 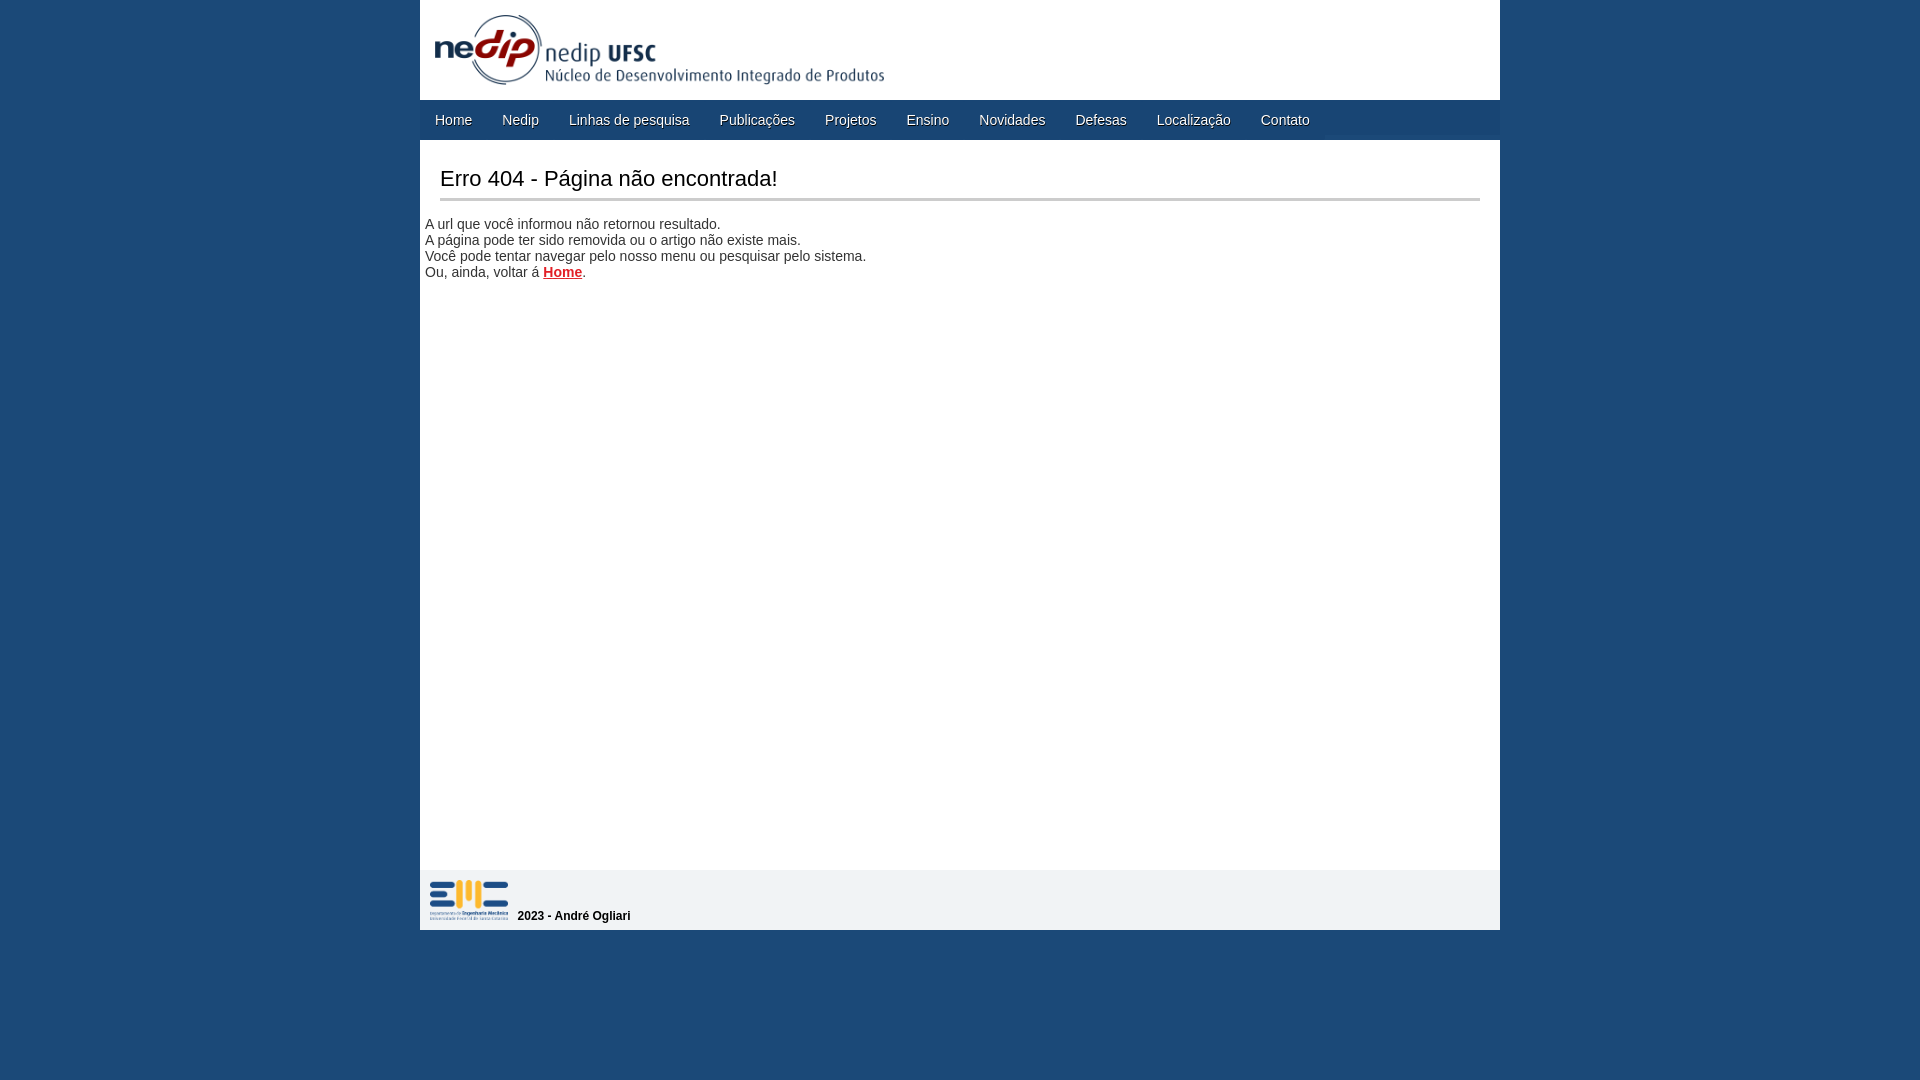 What do you see at coordinates (1286, 120) in the screenshot?
I see `Contato` at bounding box center [1286, 120].